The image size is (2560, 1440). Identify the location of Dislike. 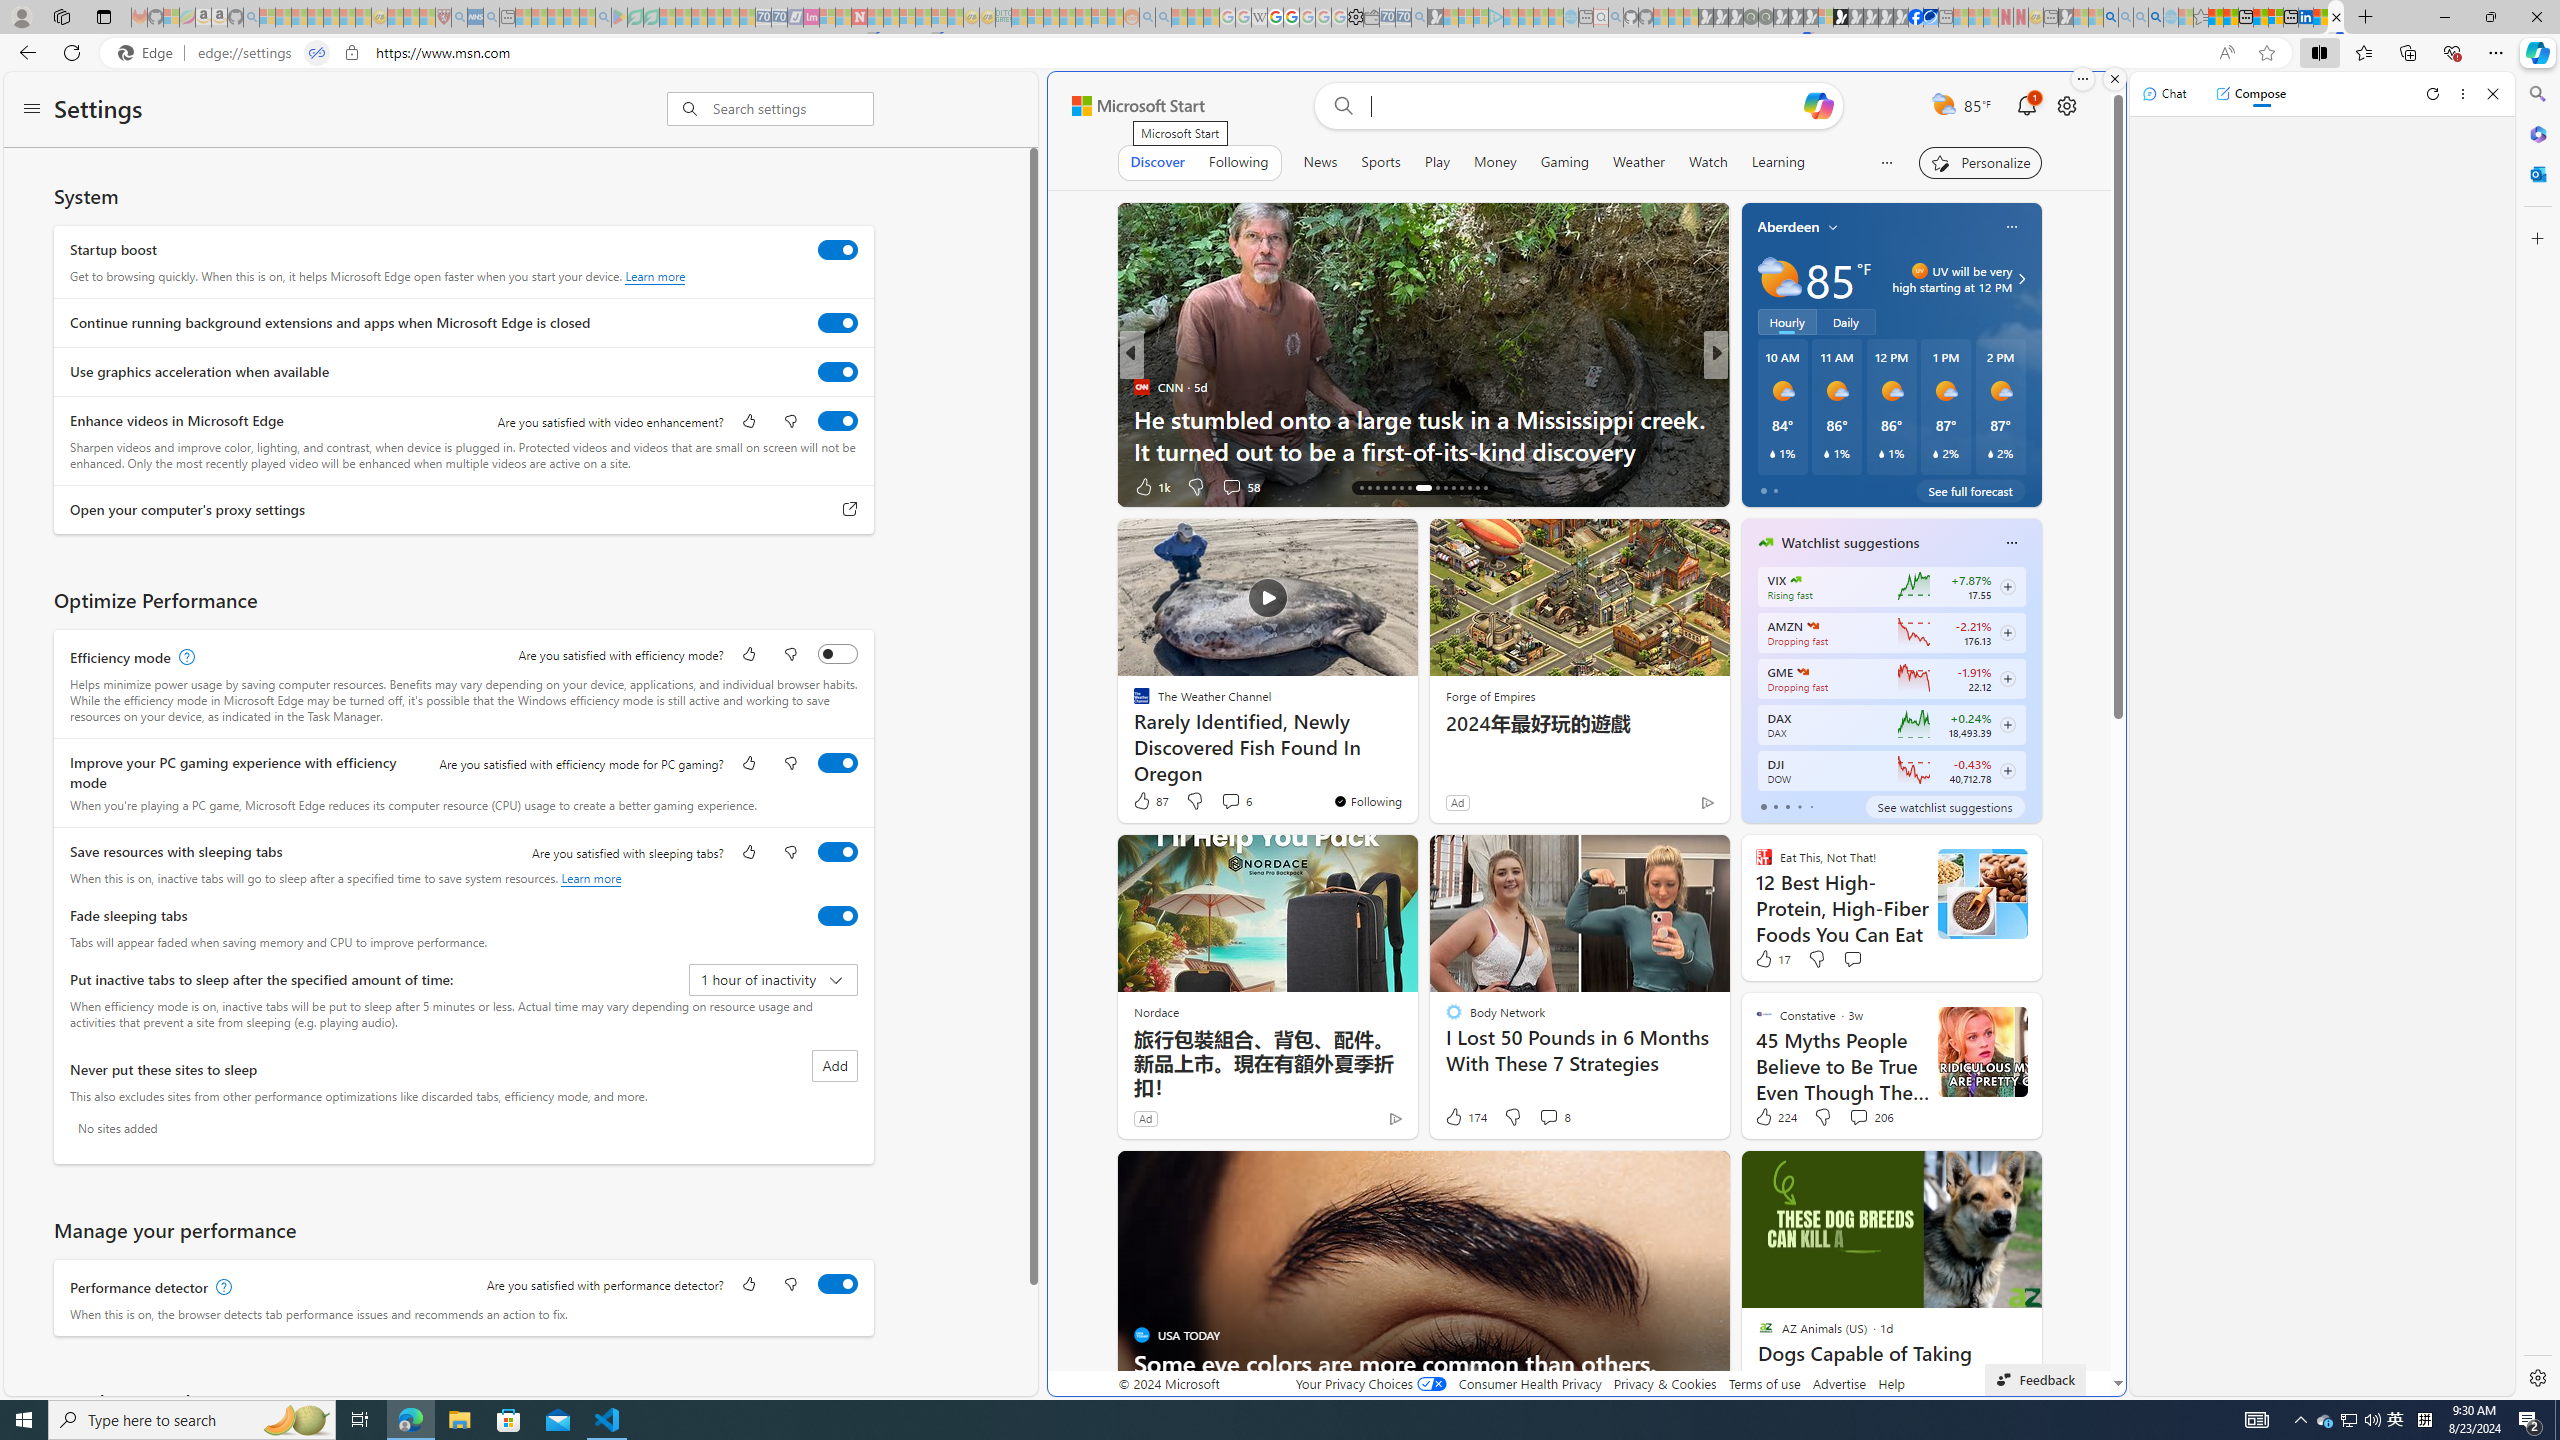
(1822, 1116).